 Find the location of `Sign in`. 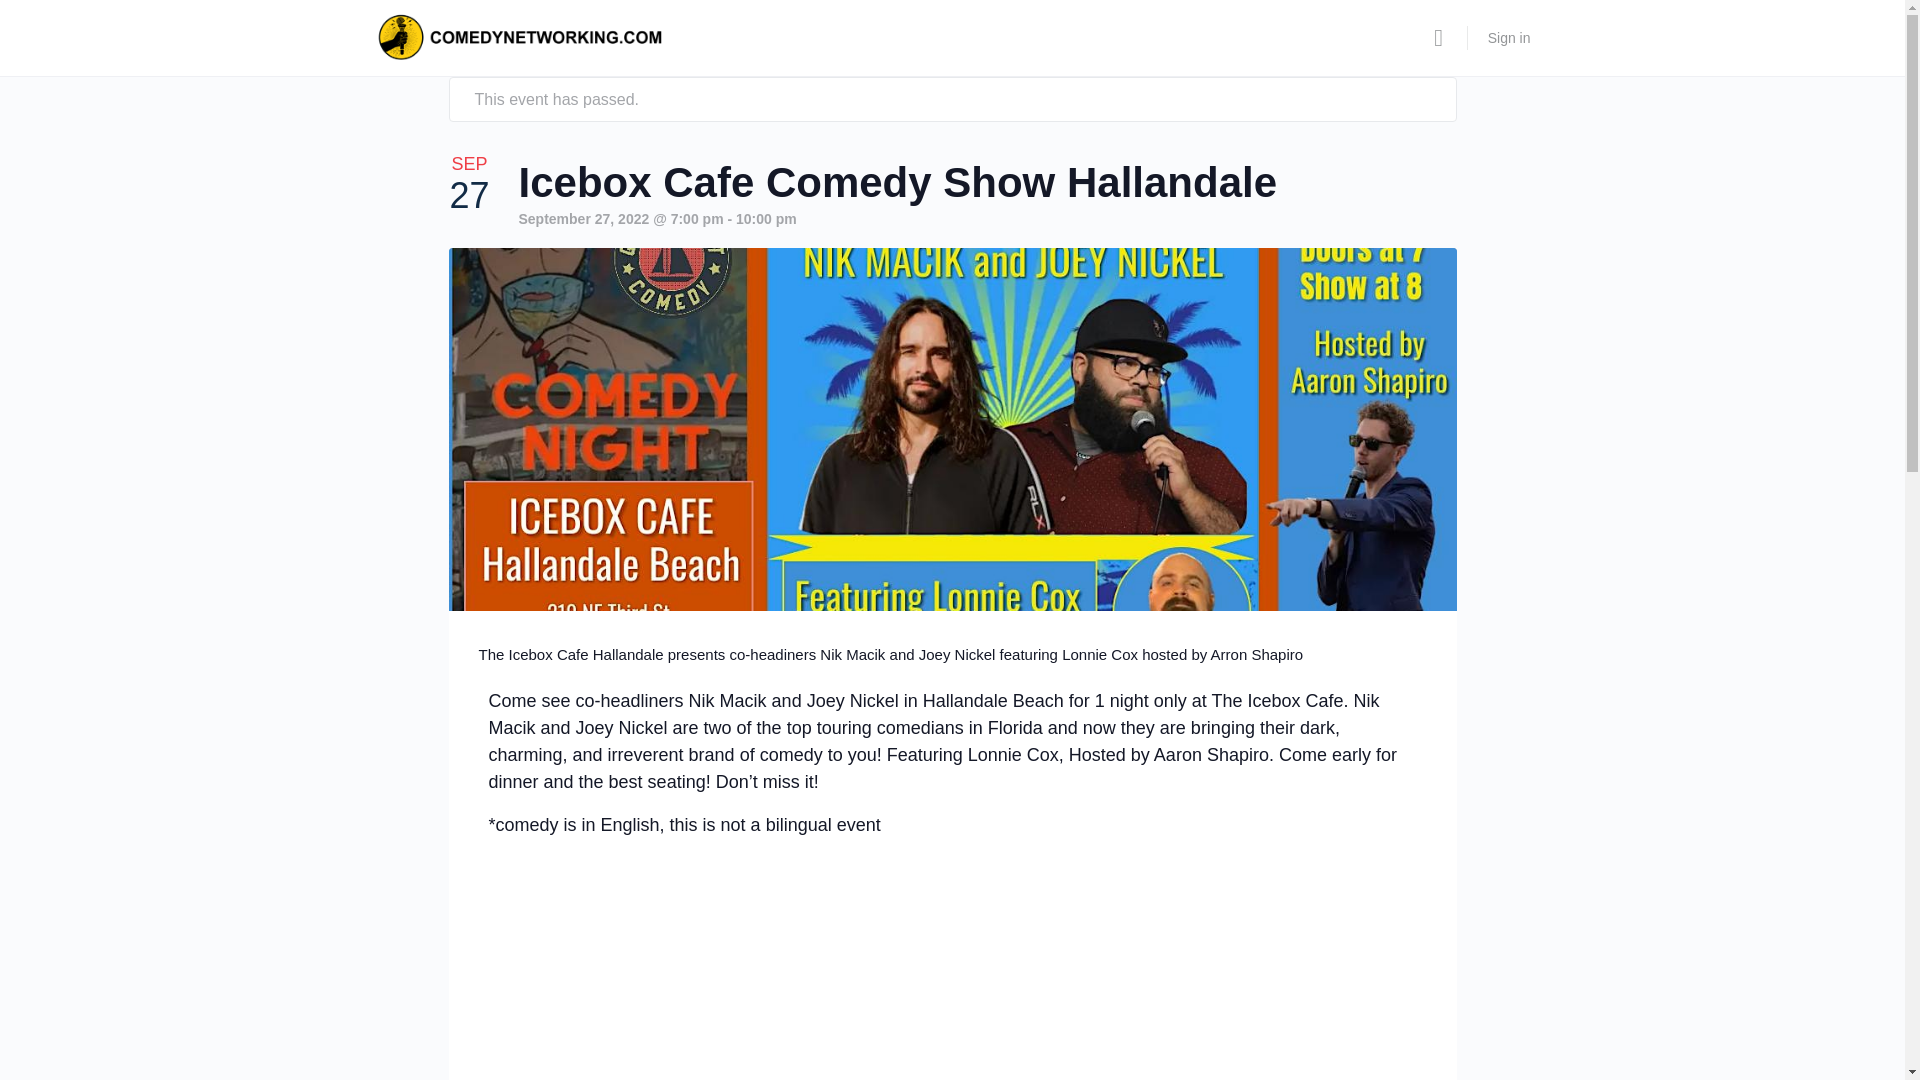

Sign in is located at coordinates (1510, 38).